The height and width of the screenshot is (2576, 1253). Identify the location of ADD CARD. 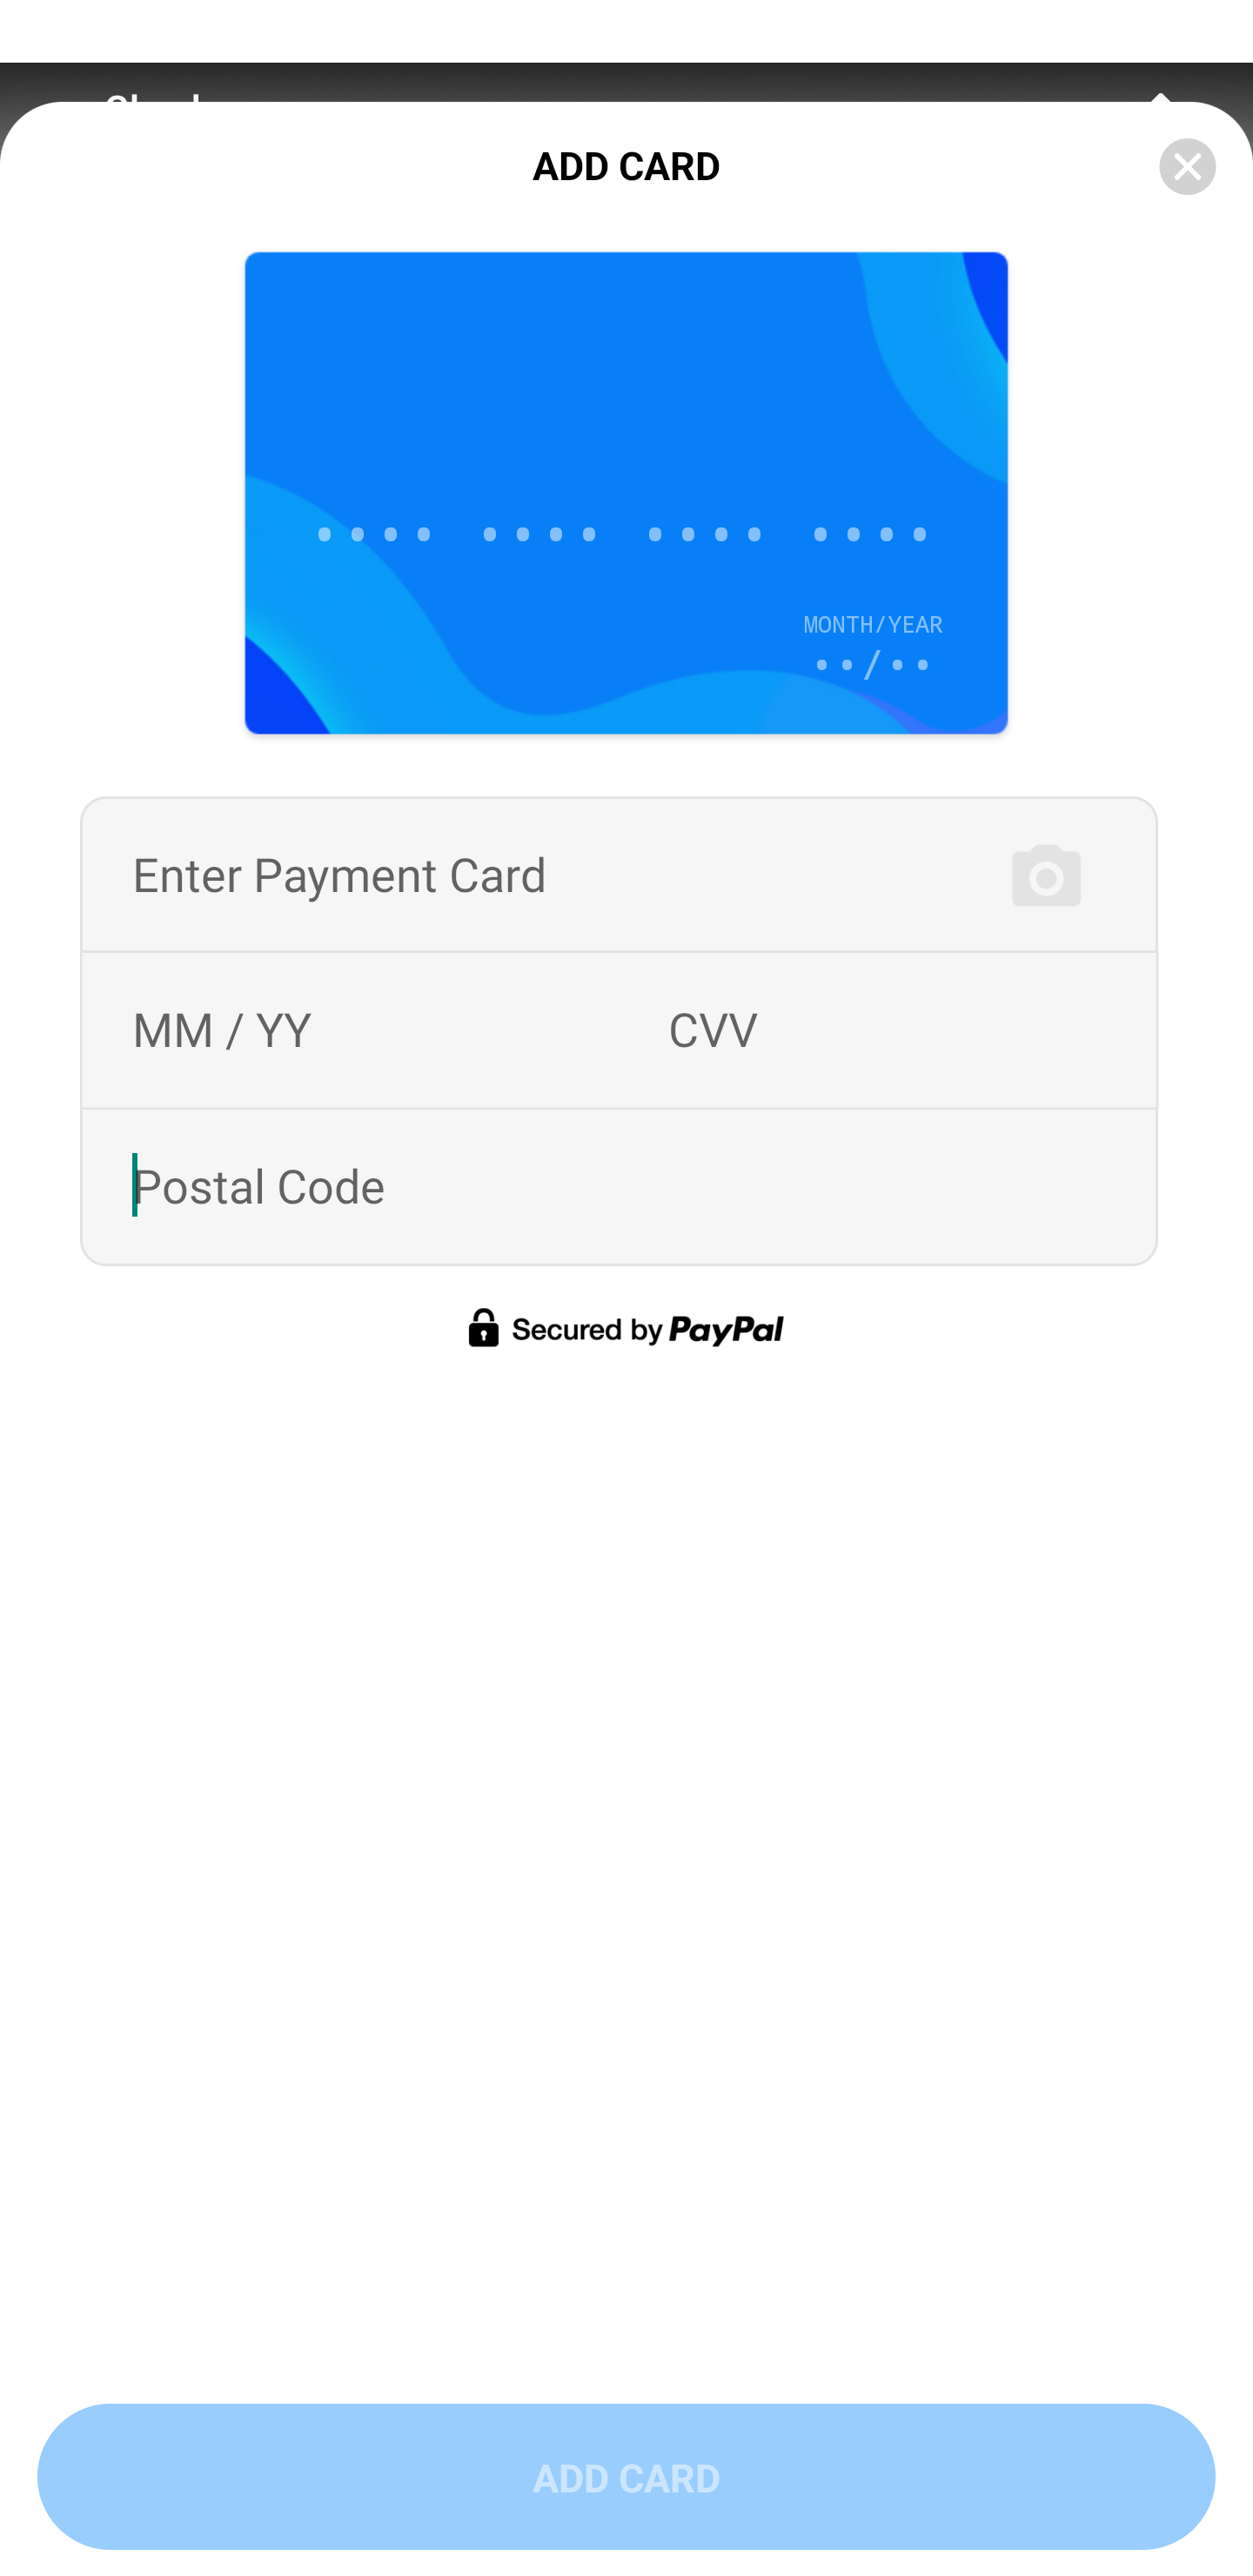
(626, 2477).